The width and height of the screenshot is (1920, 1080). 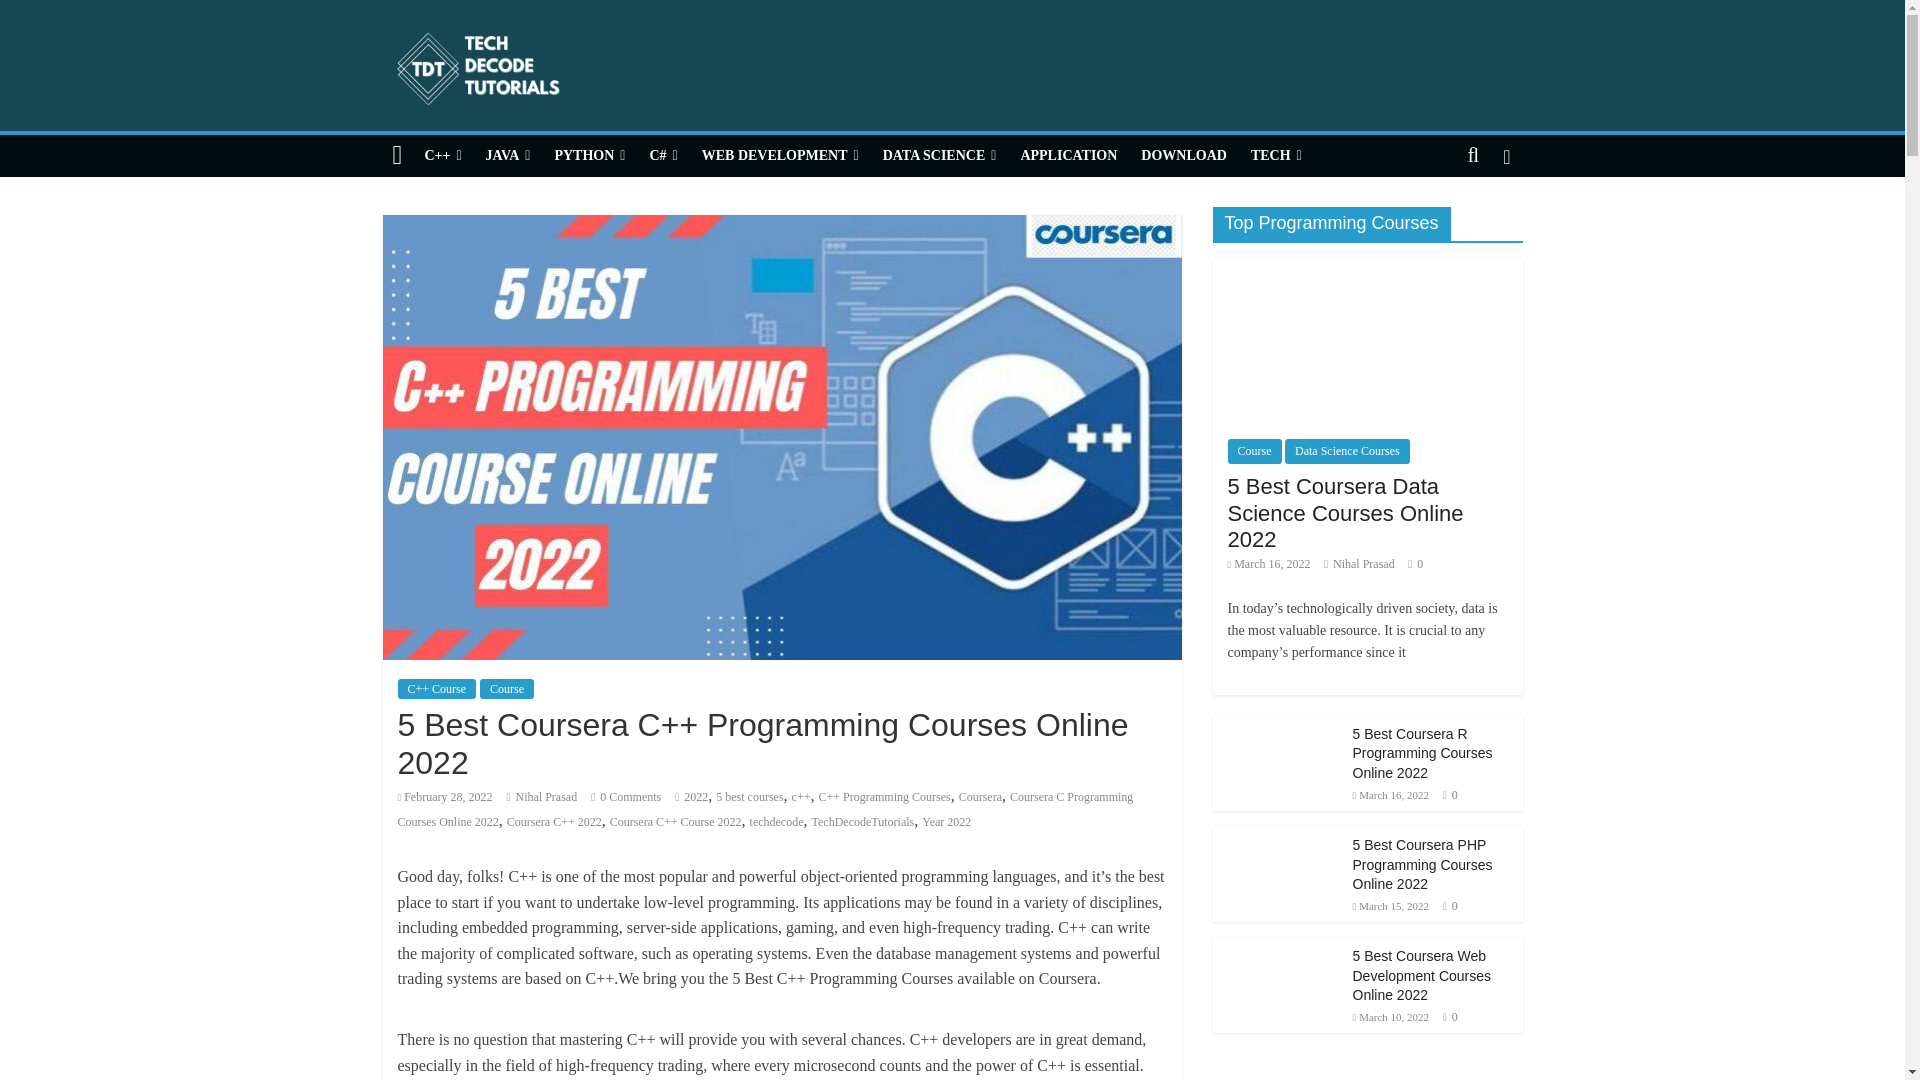 I want to click on WEB DEVELOPMENT, so click(x=780, y=156).